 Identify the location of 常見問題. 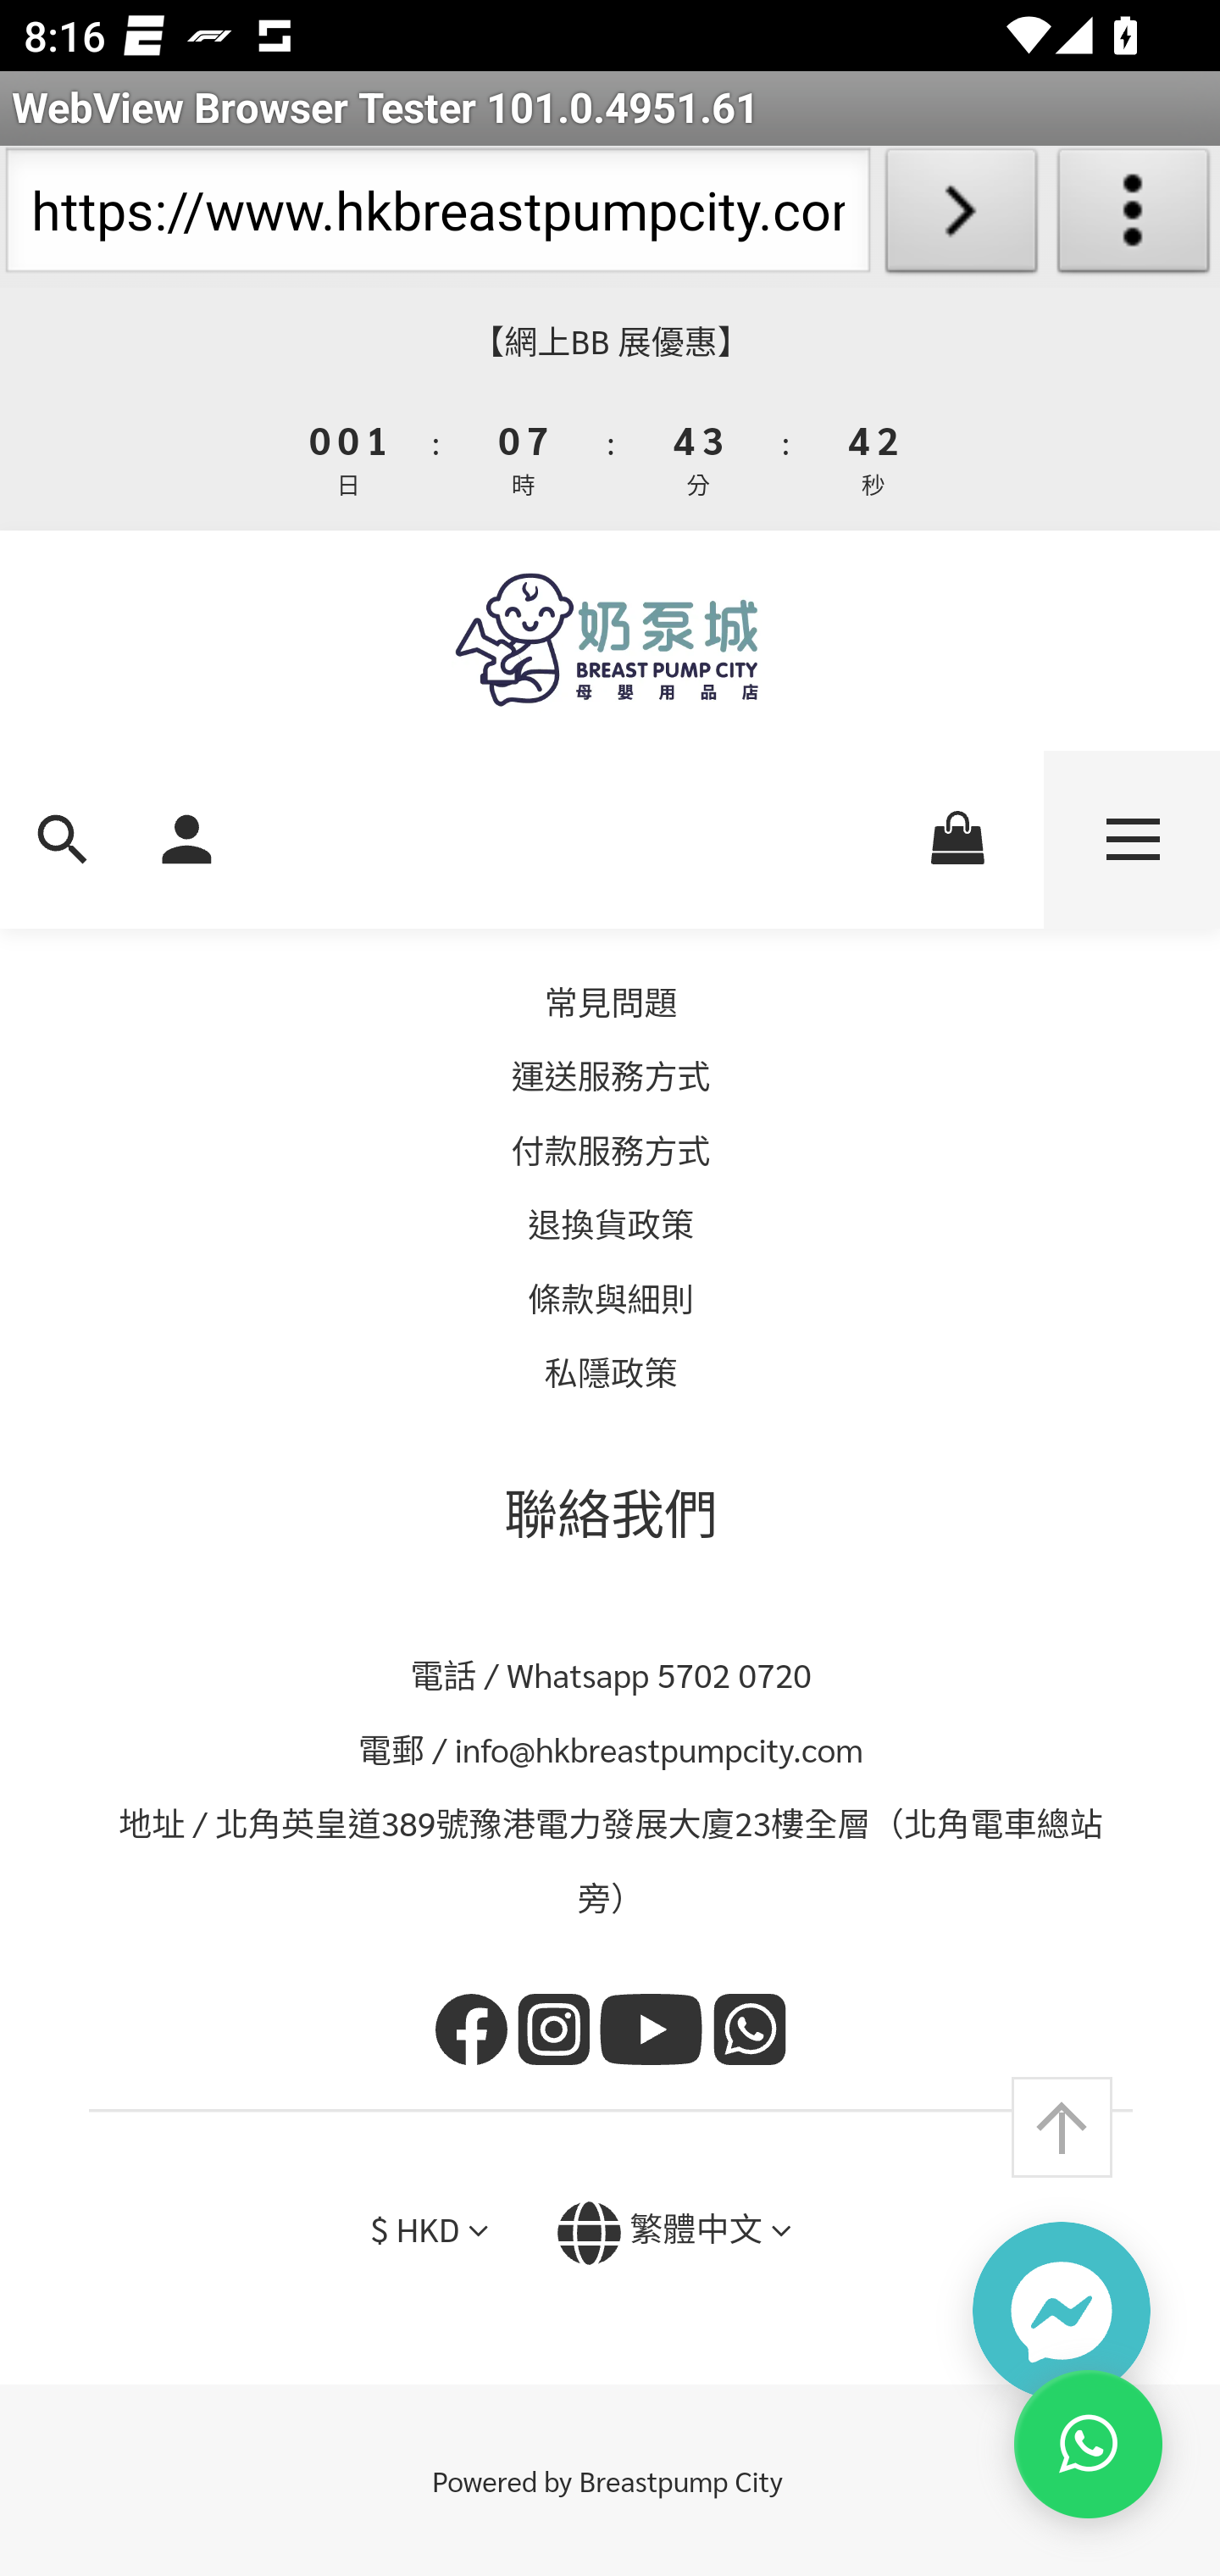
(610, 1002).